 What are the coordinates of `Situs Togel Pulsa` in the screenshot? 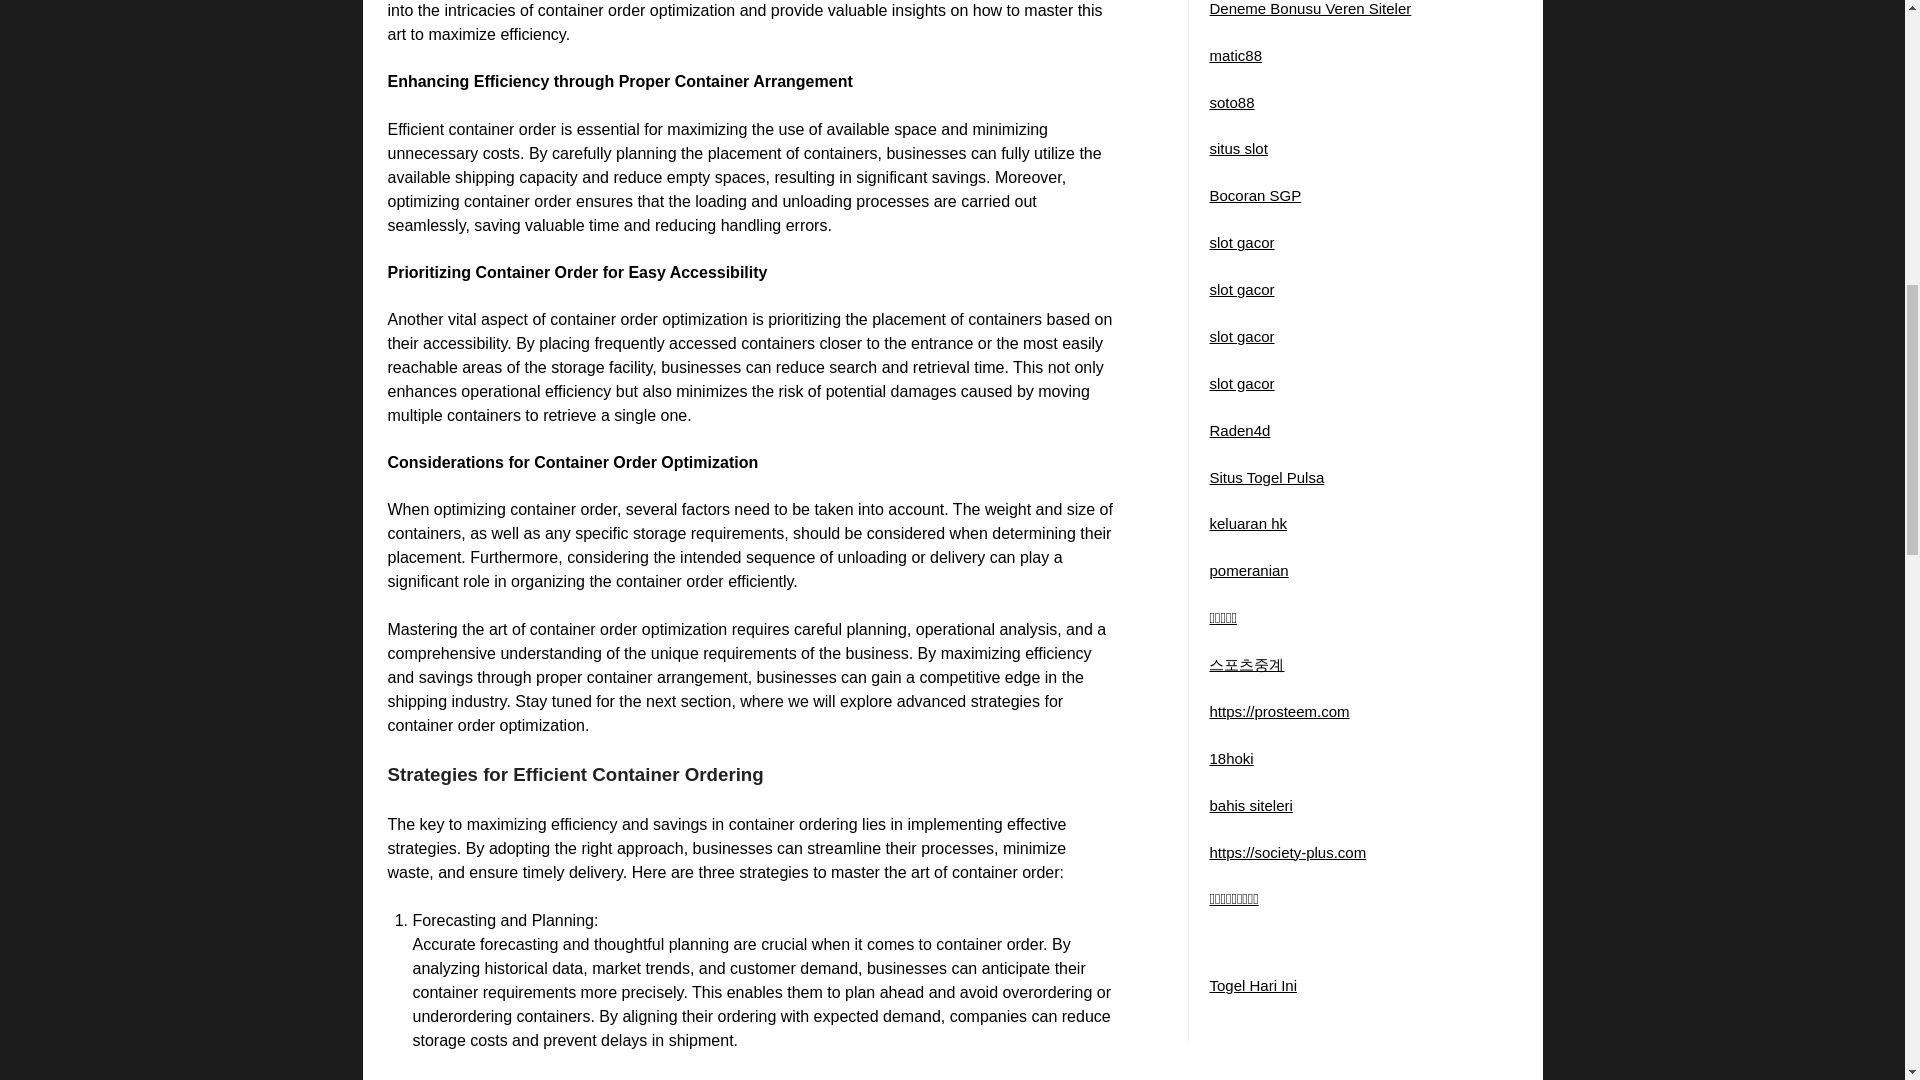 It's located at (1266, 476).